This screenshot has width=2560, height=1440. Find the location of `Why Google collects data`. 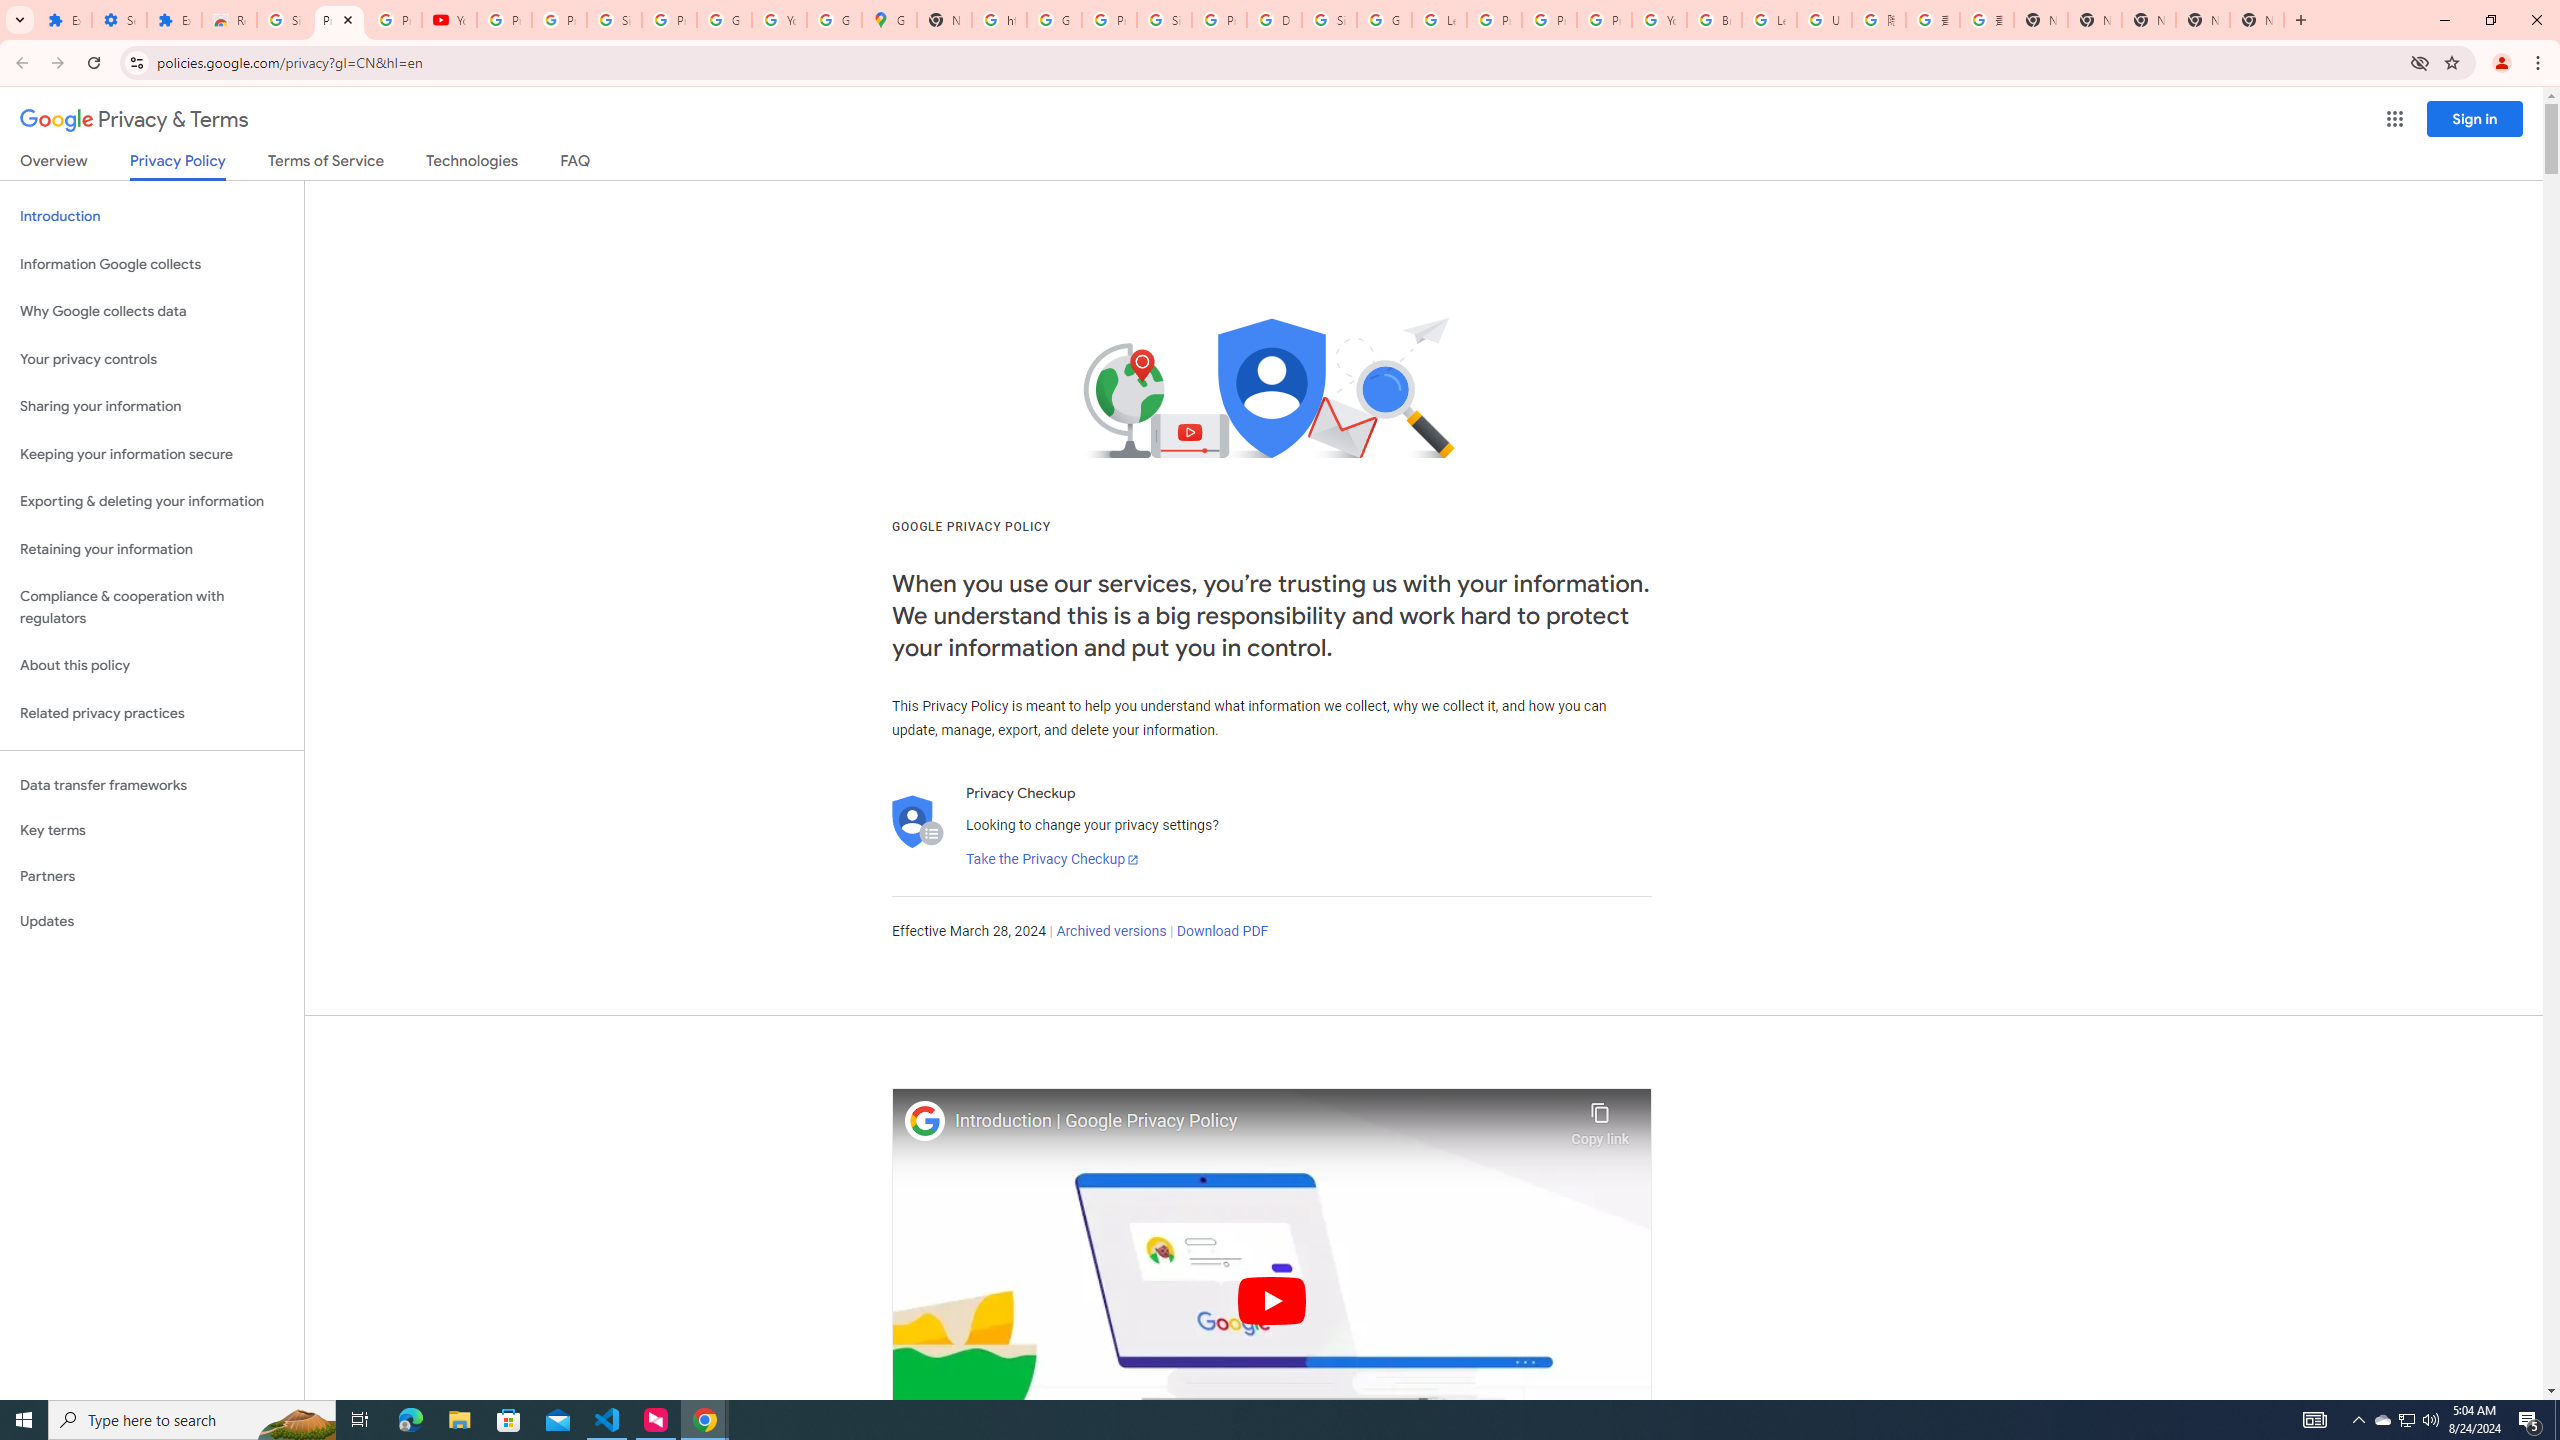

Why Google collects data is located at coordinates (152, 312).